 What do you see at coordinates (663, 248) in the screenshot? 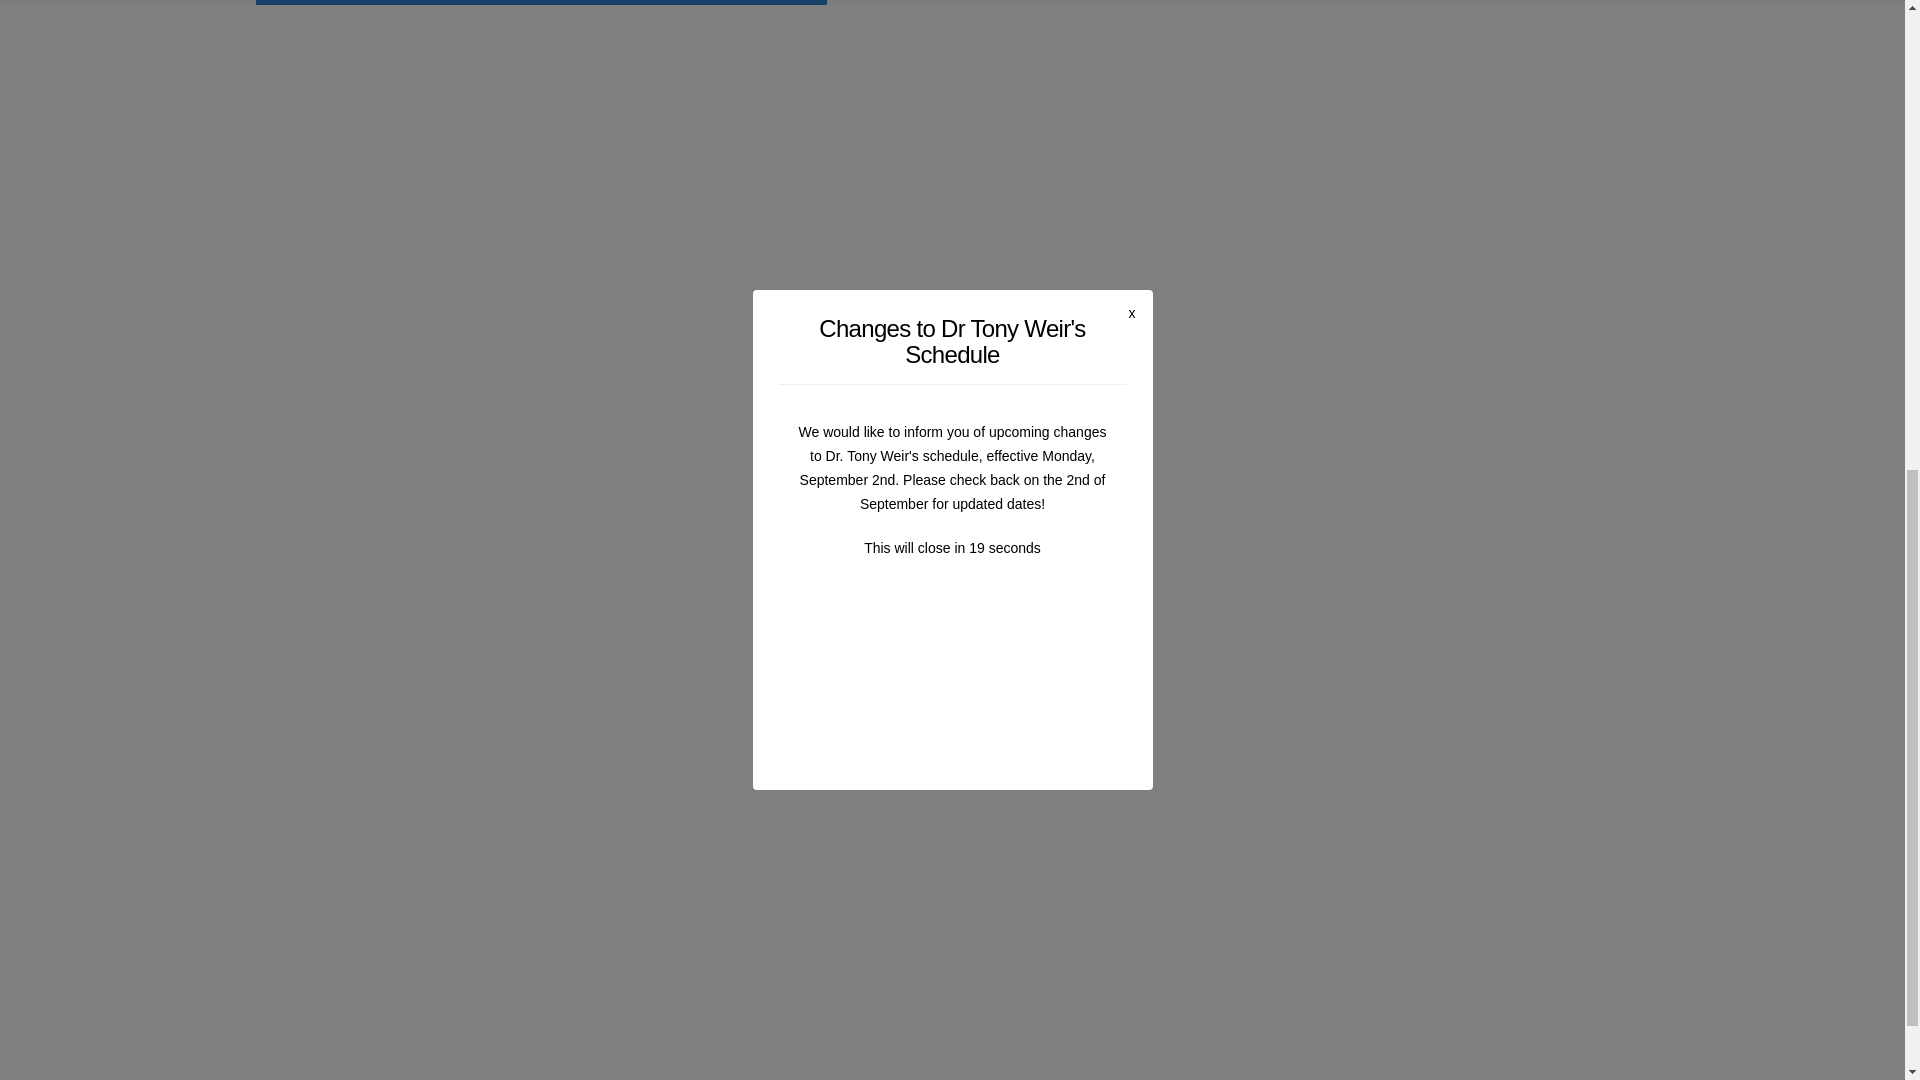
I see `contact ` at bounding box center [663, 248].